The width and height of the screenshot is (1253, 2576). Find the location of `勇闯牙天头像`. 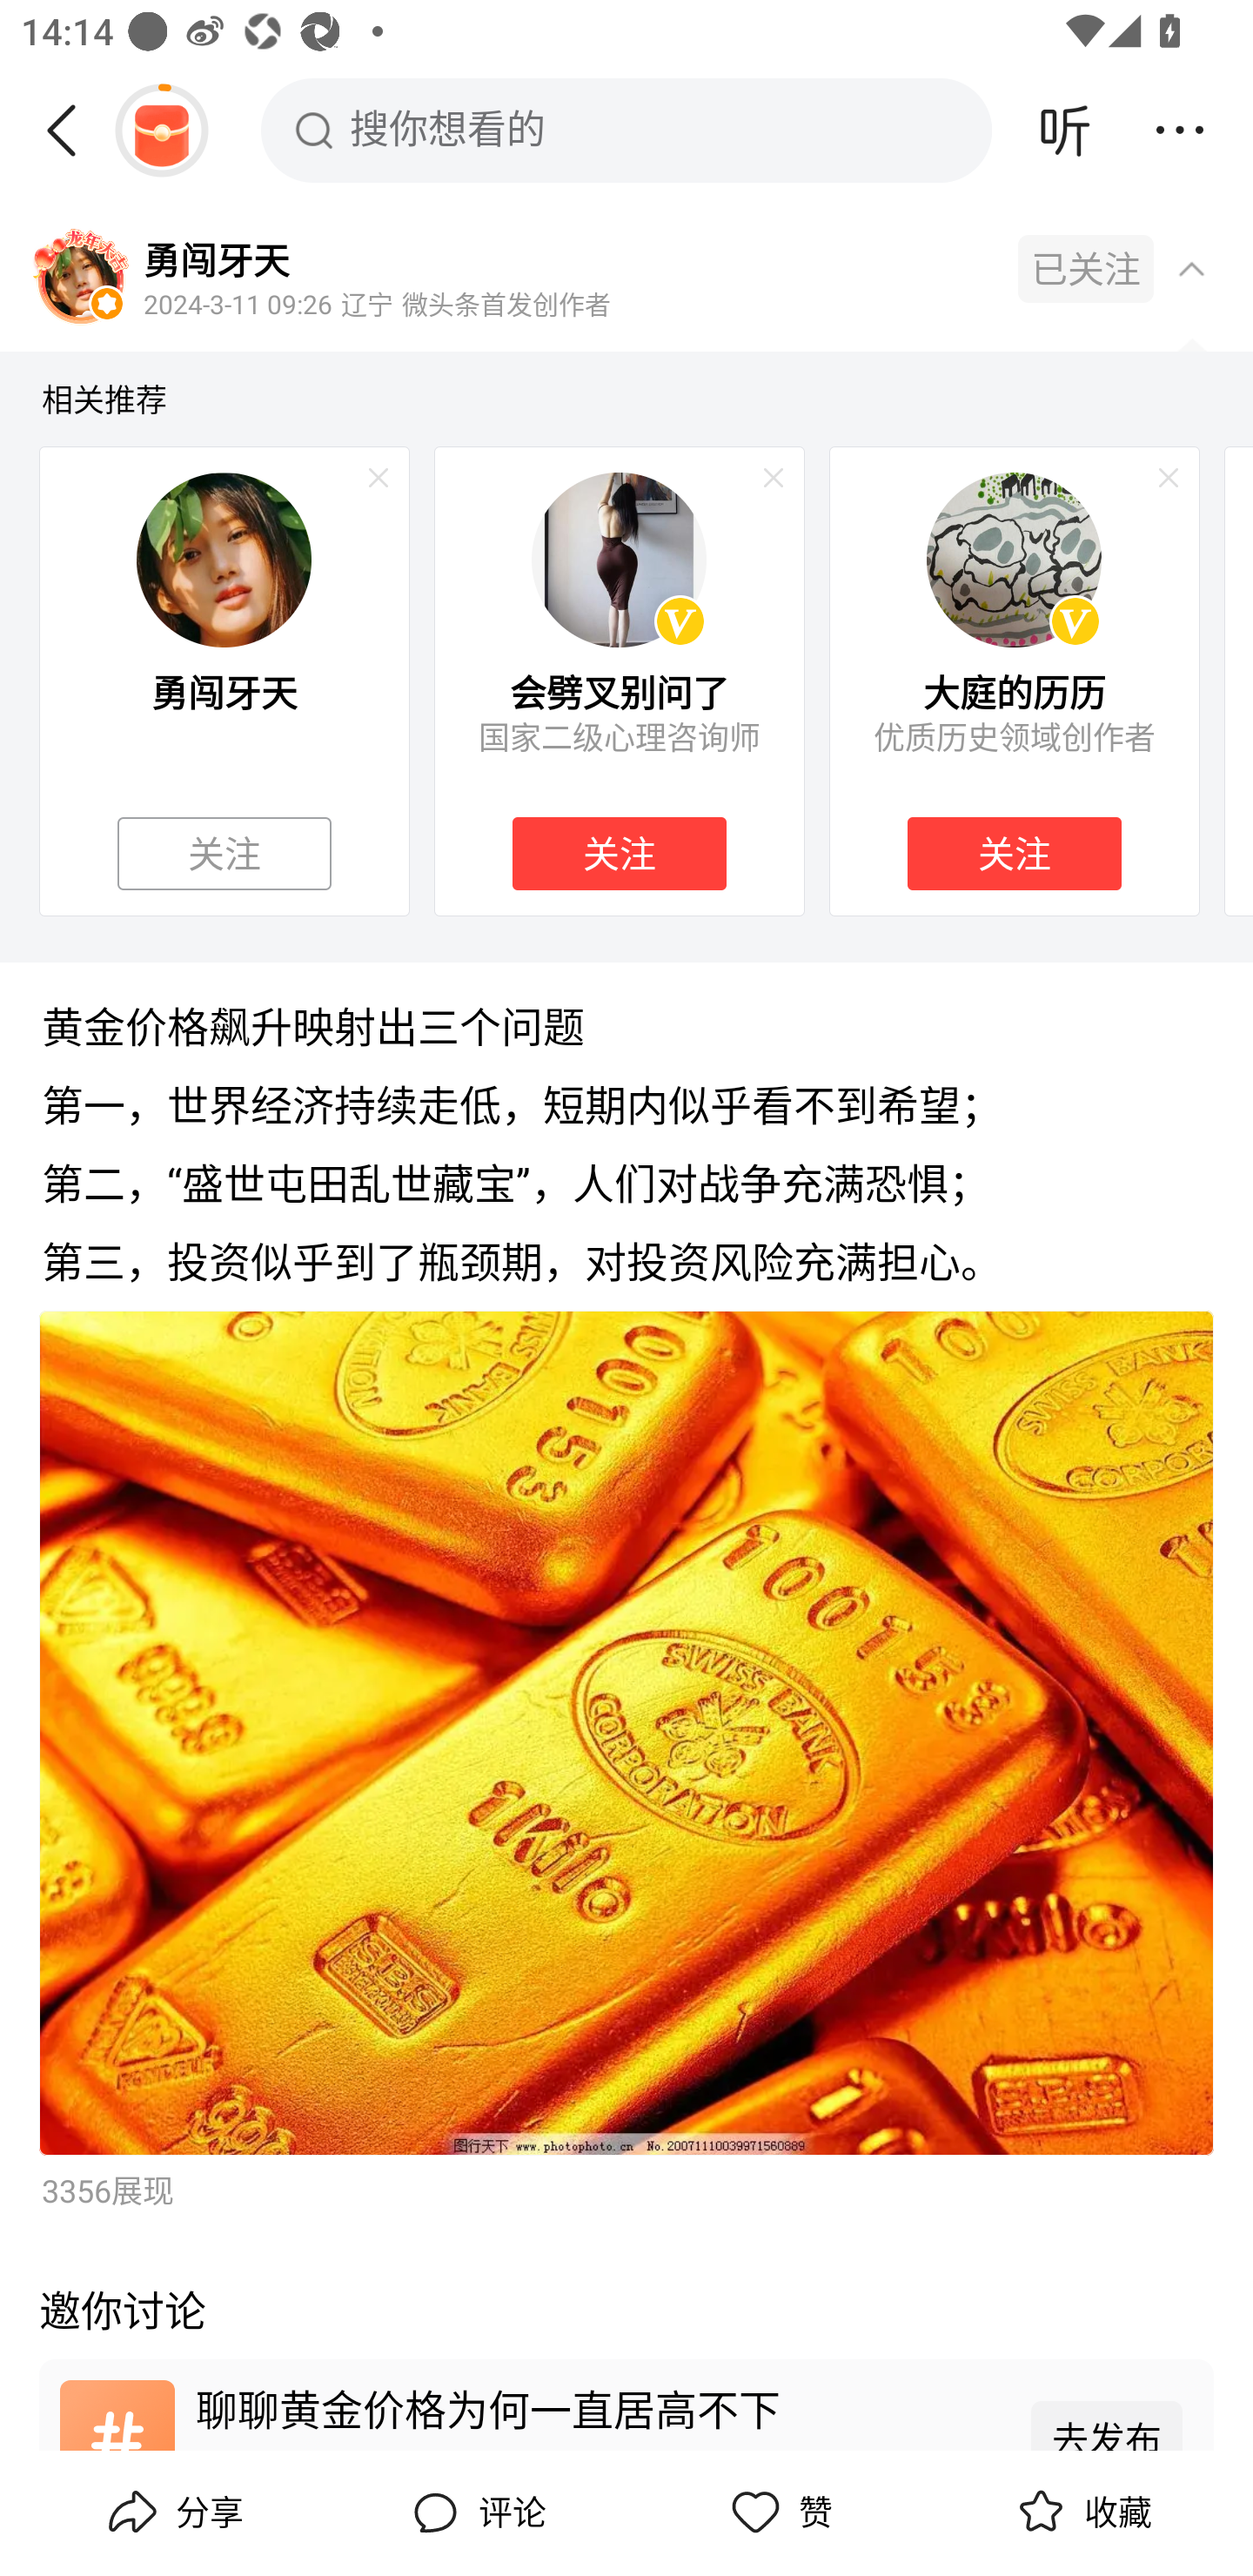

勇闯牙天头像 is located at coordinates (224, 559).